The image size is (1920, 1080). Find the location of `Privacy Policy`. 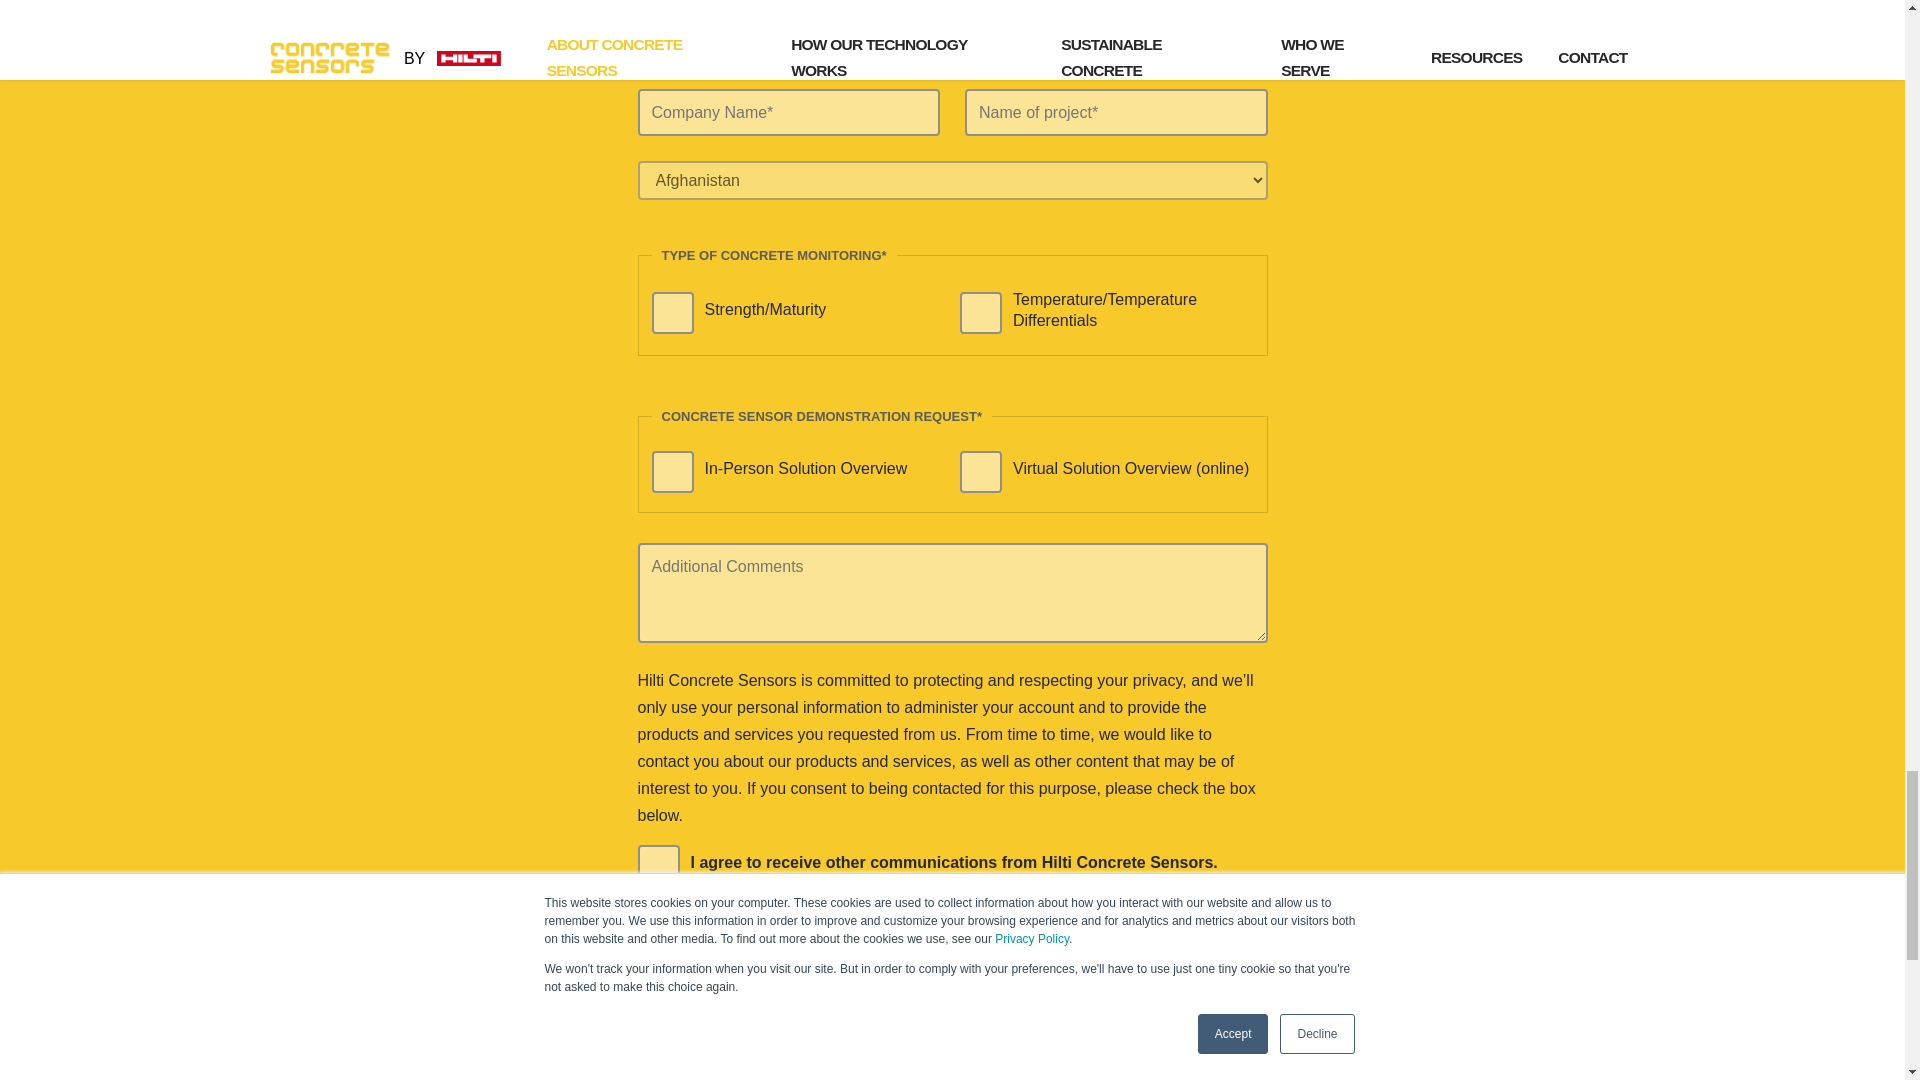

Privacy Policy is located at coordinates (994, 982).